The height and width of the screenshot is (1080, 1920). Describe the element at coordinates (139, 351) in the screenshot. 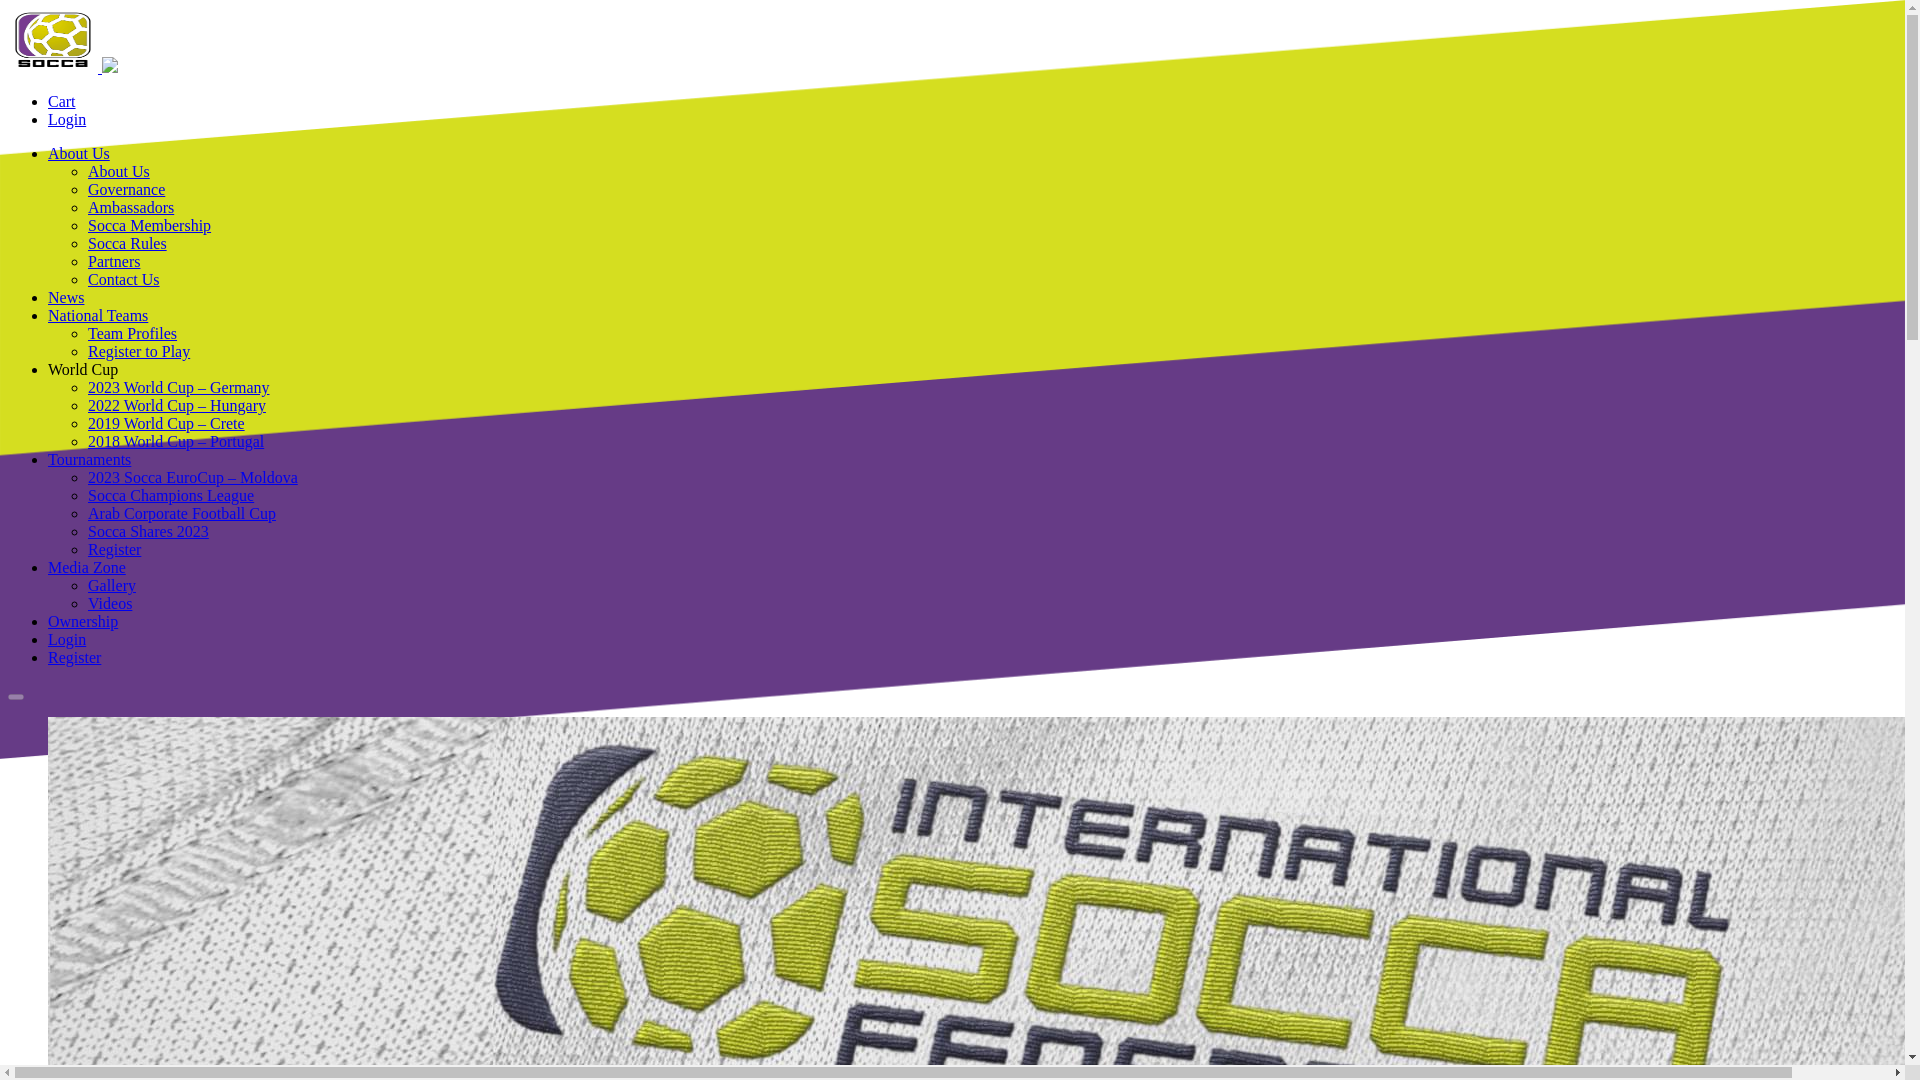

I see `Register to Play` at that location.